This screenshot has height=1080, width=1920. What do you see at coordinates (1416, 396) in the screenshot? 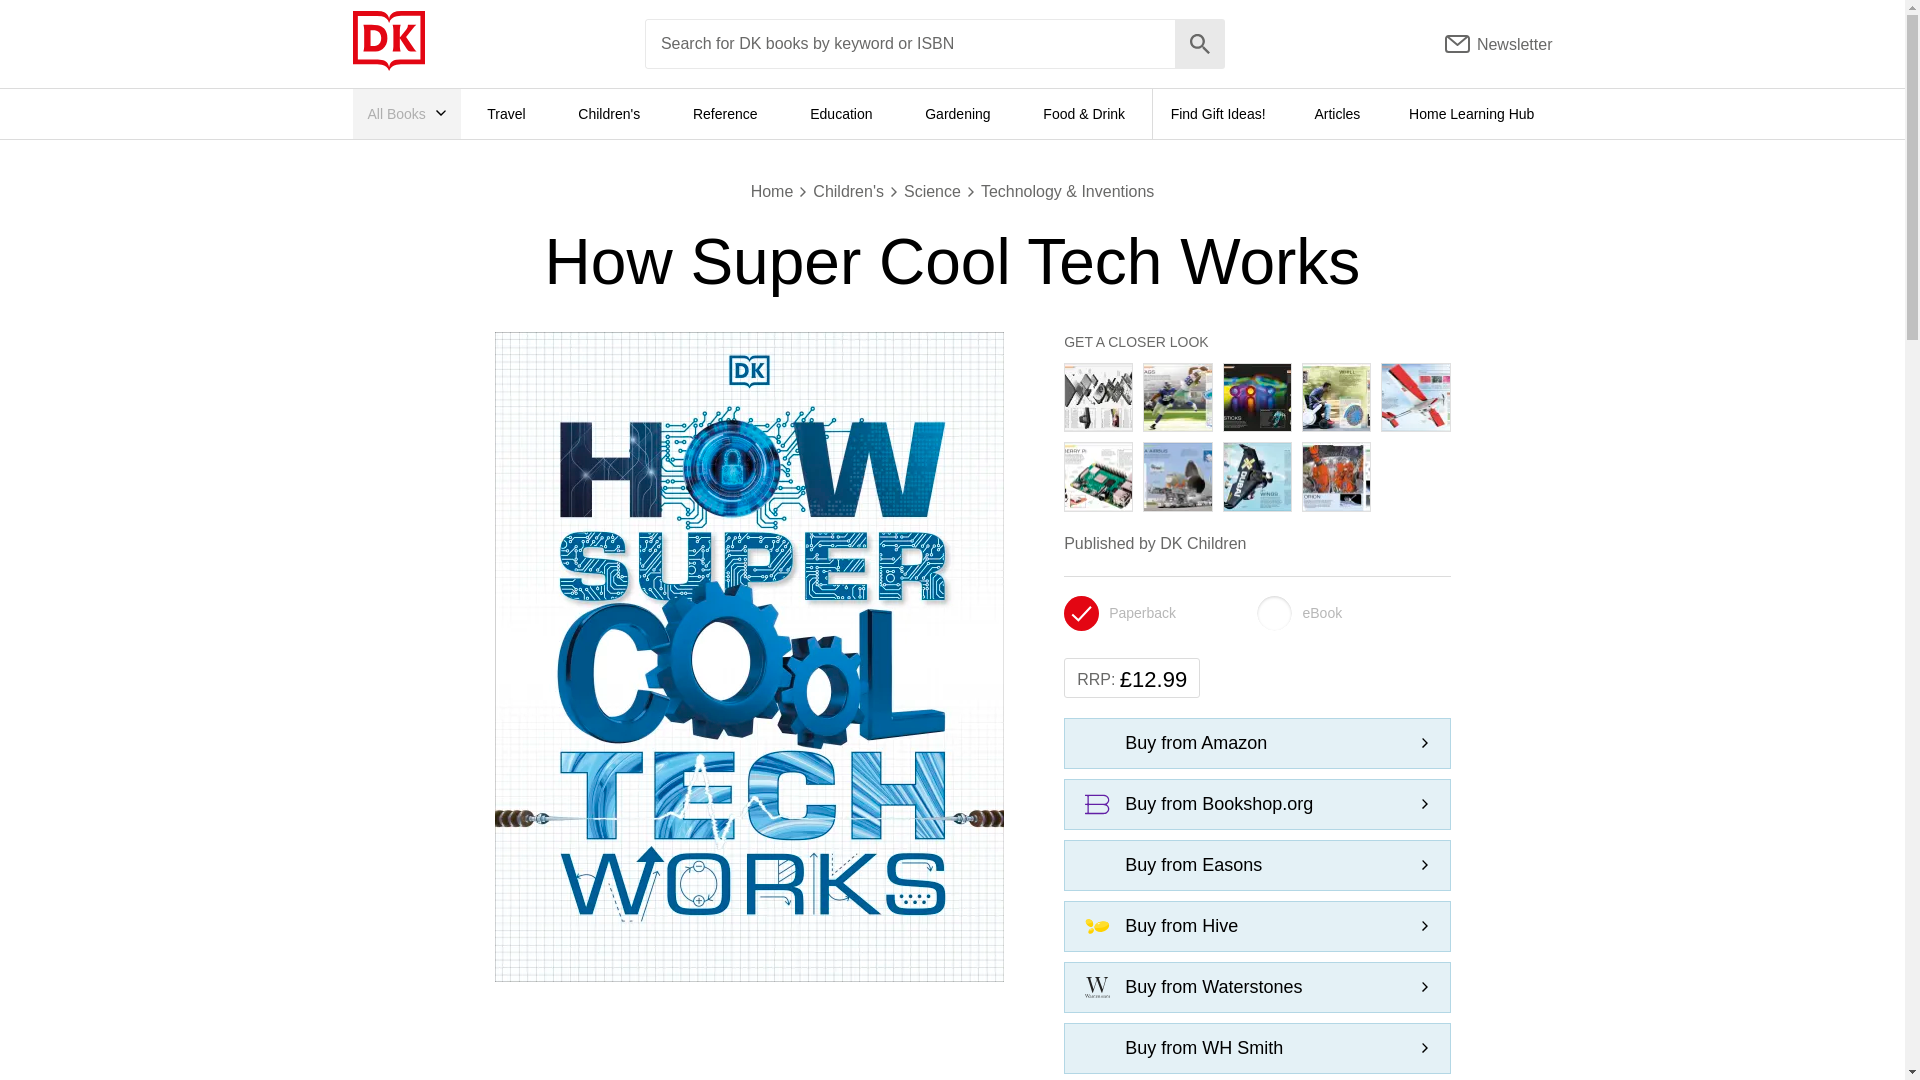
I see `How Super Cool Tech Works - thumbnail of spread image 5` at bounding box center [1416, 396].